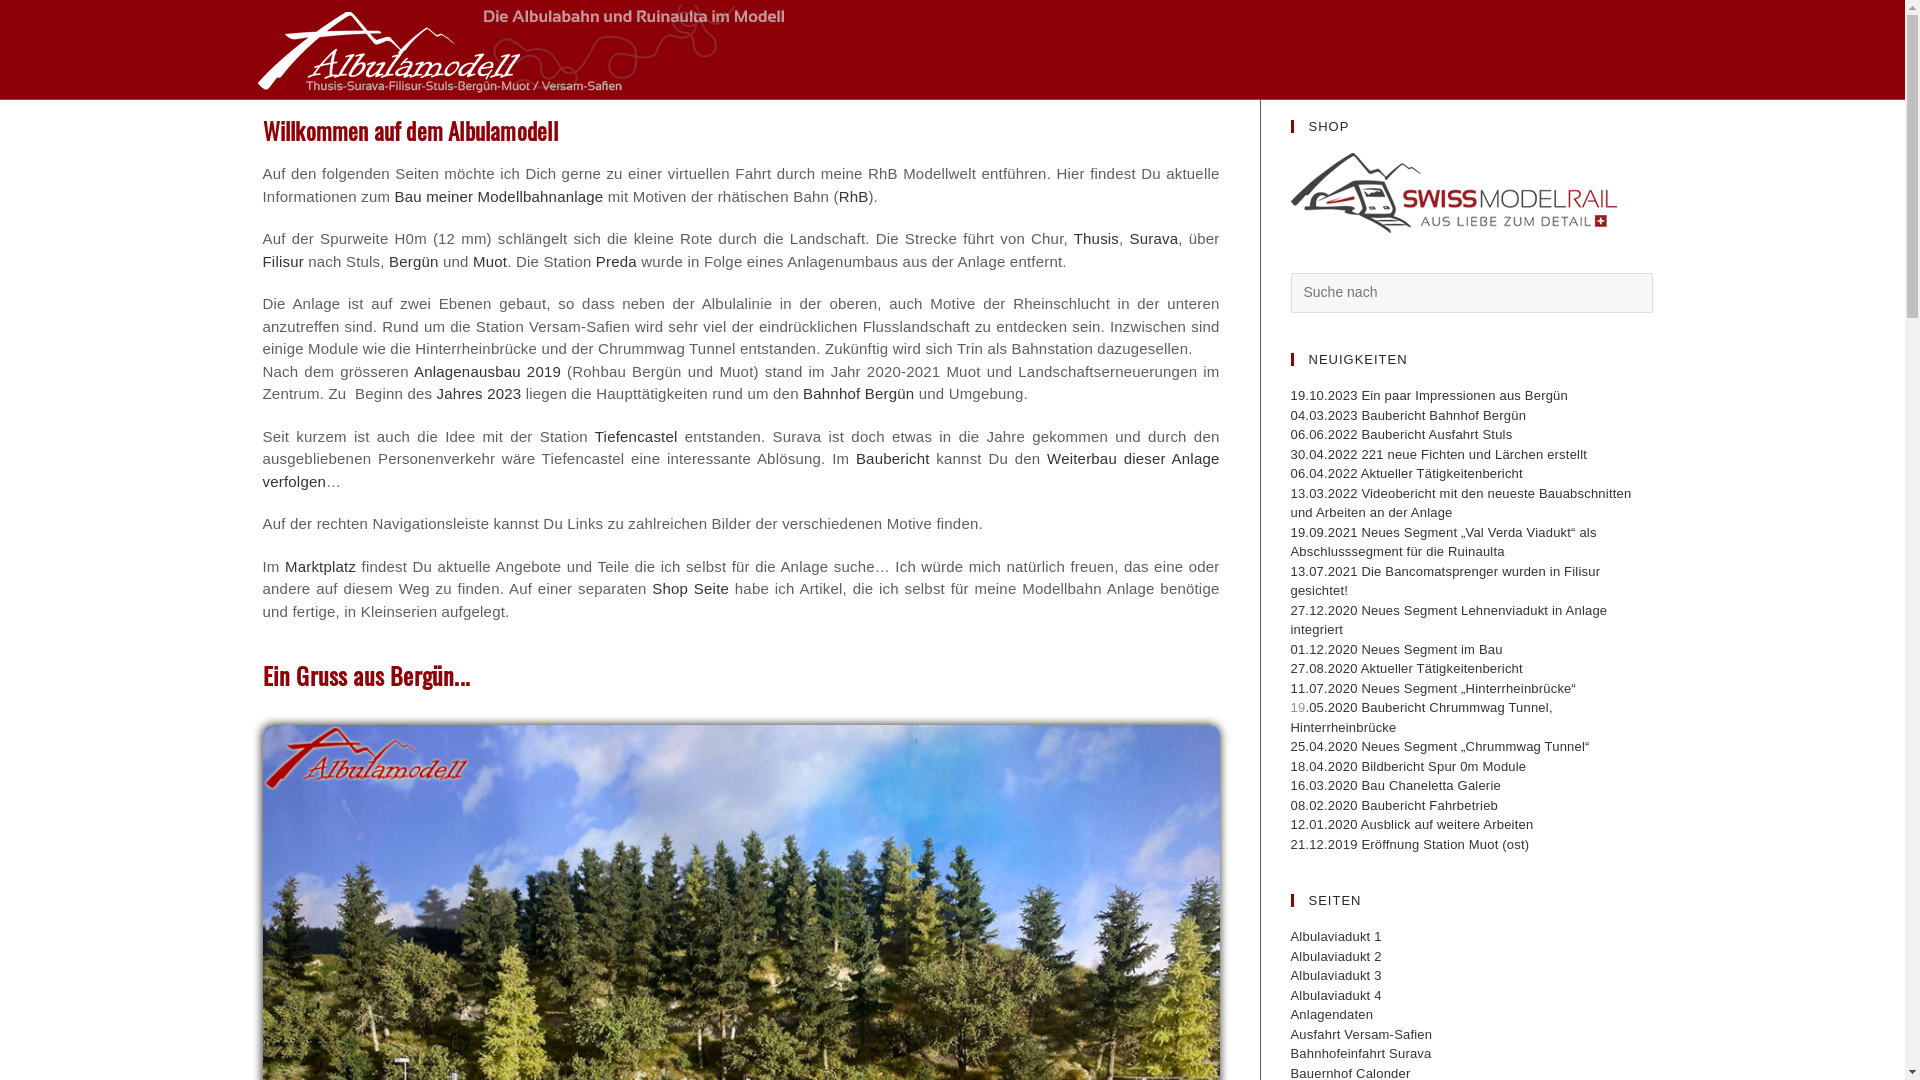 Image resolution: width=1920 pixels, height=1080 pixels. Describe the element at coordinates (1326, 454) in the screenshot. I see `30.04.2022` at that location.